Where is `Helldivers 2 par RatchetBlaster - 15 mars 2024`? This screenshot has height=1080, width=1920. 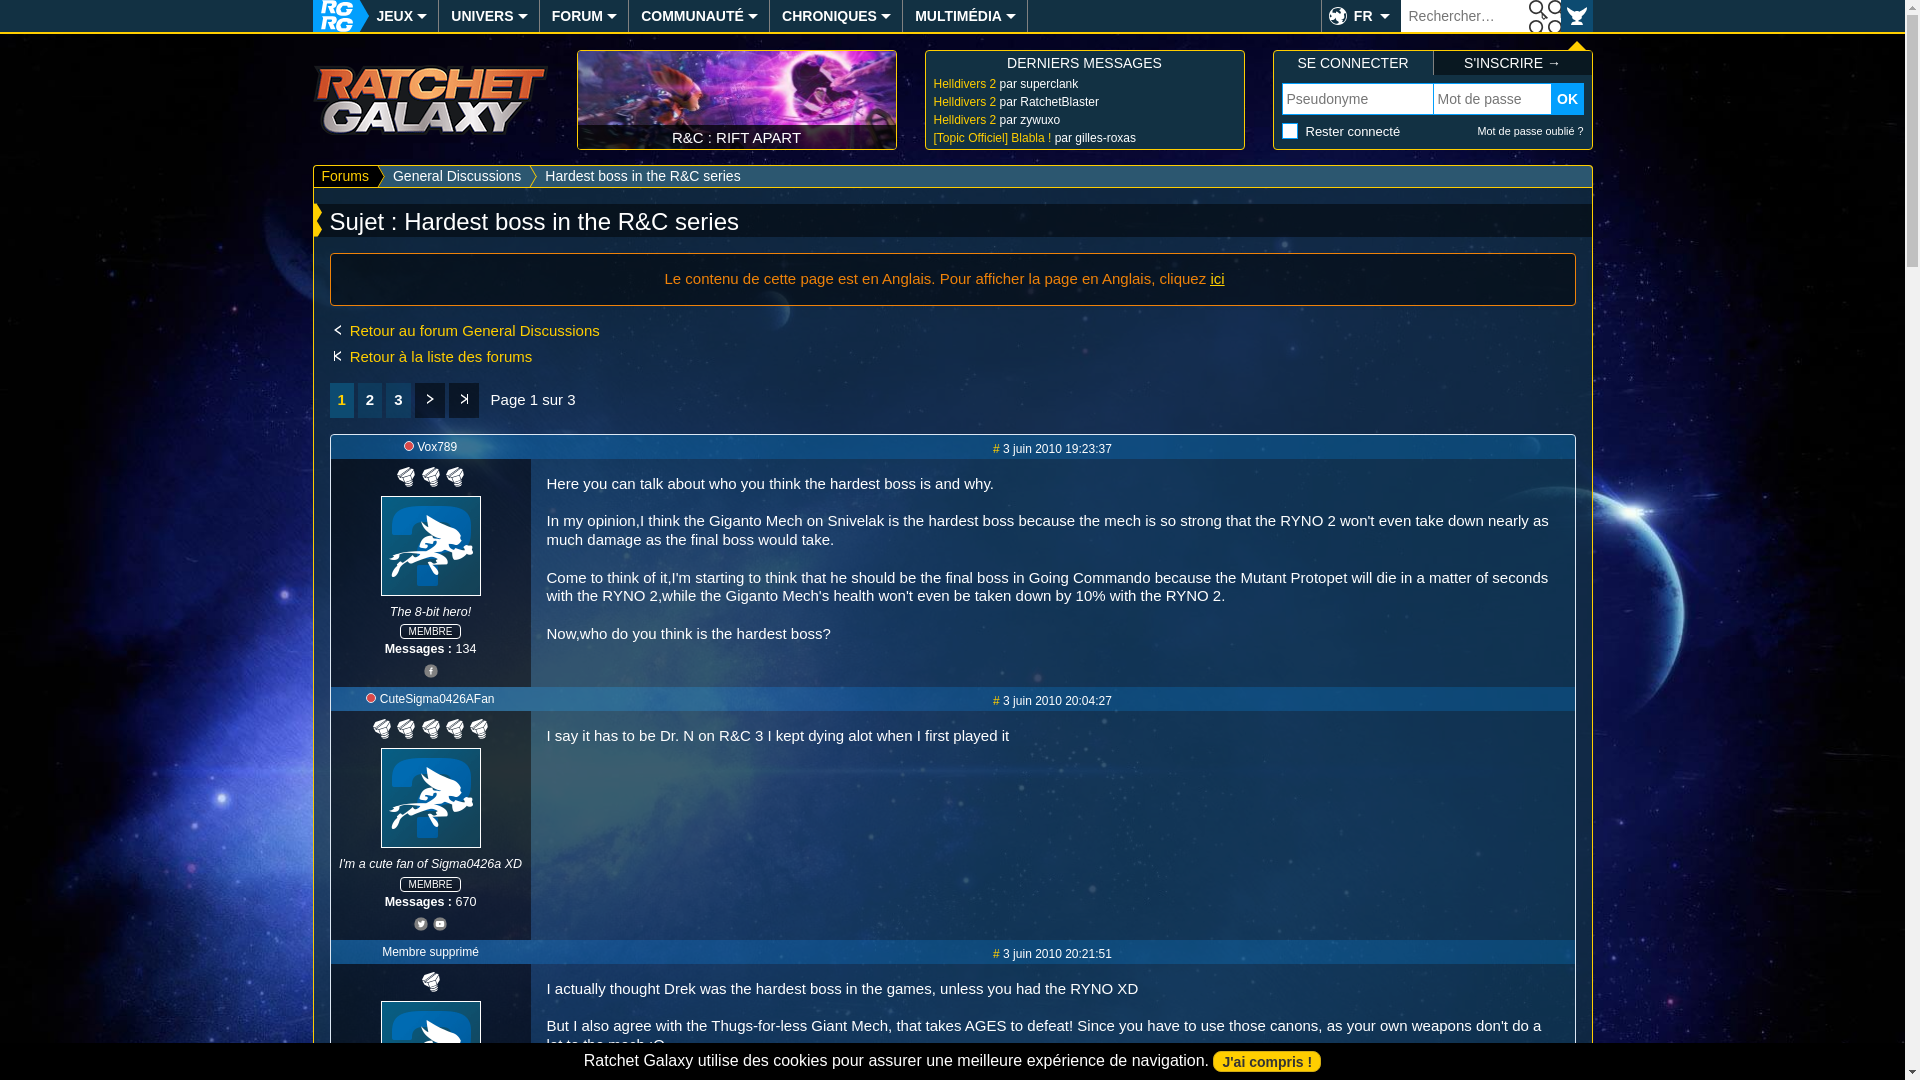
Helldivers 2 par RatchetBlaster - 15 mars 2024 is located at coordinates (1084, 102).